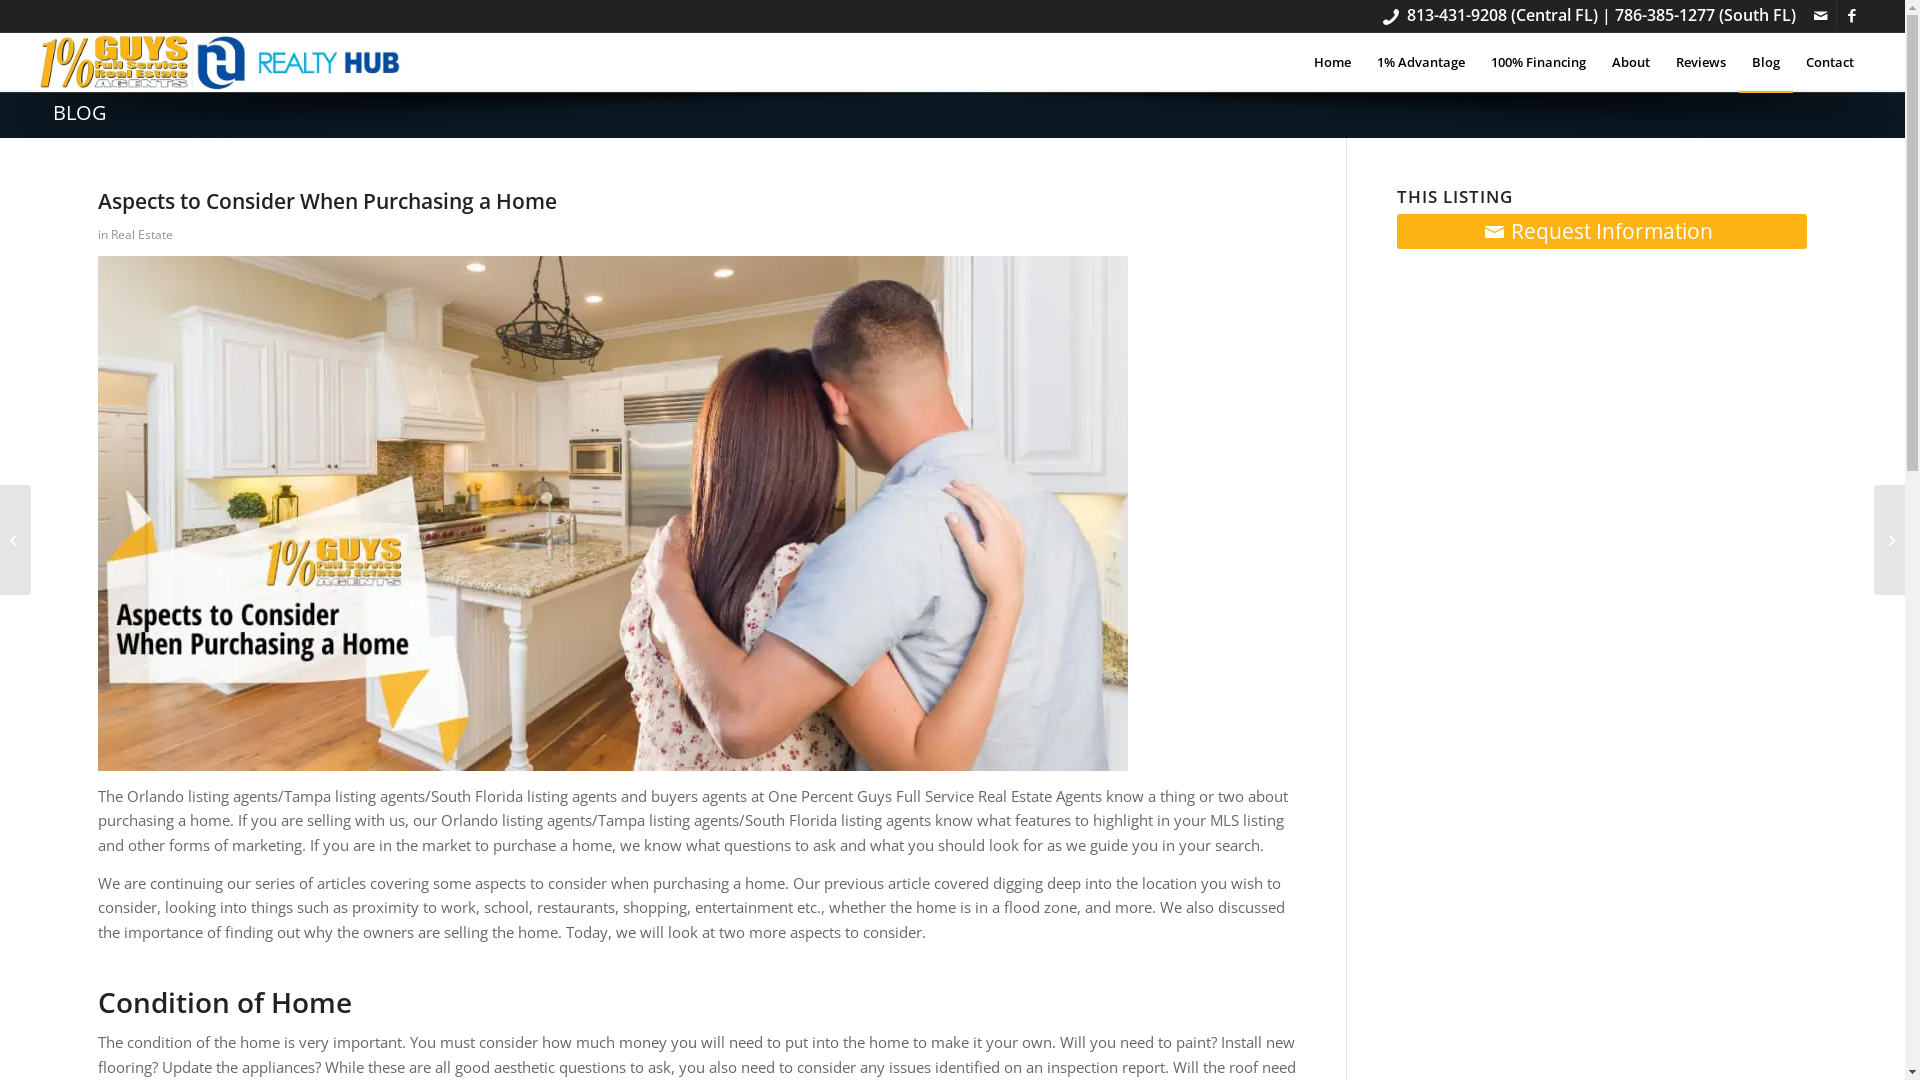 Image resolution: width=1920 pixels, height=1080 pixels. I want to click on Blog, so click(1766, 62).